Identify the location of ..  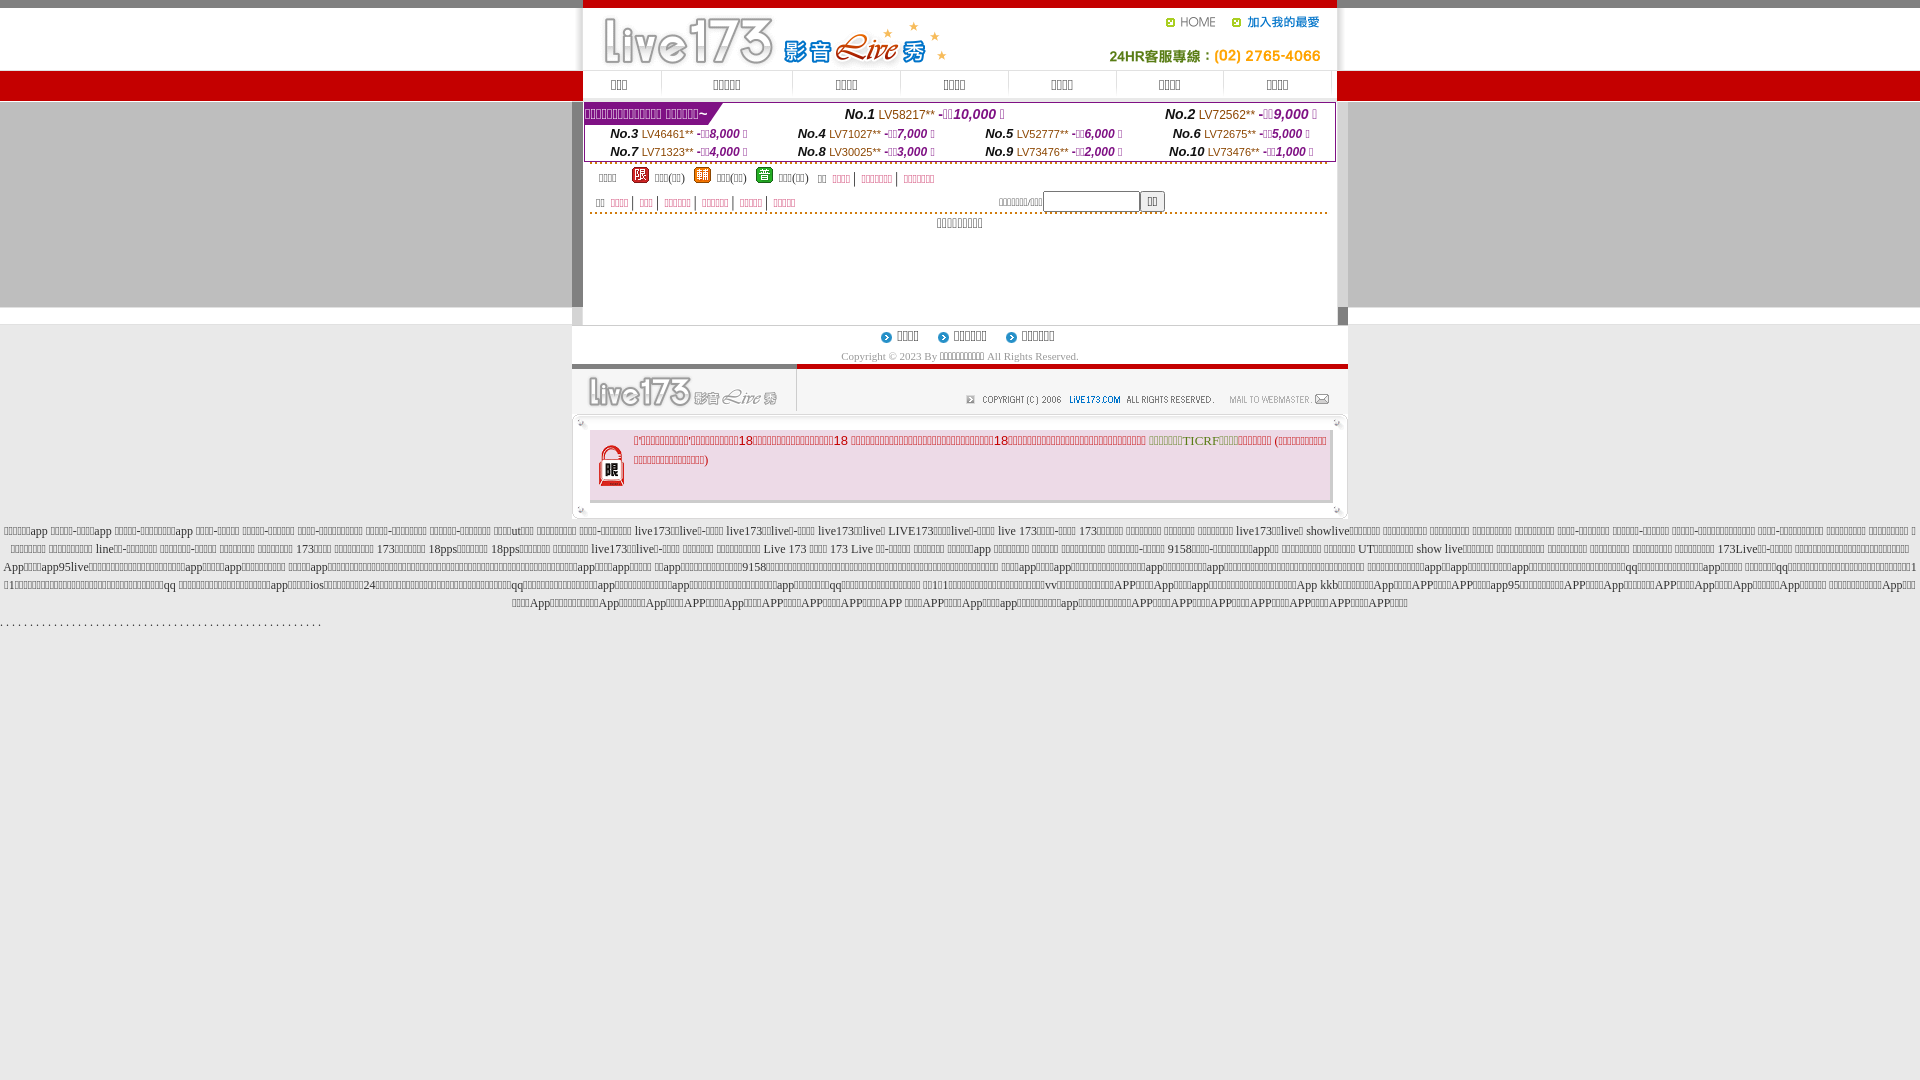
(32, 622).